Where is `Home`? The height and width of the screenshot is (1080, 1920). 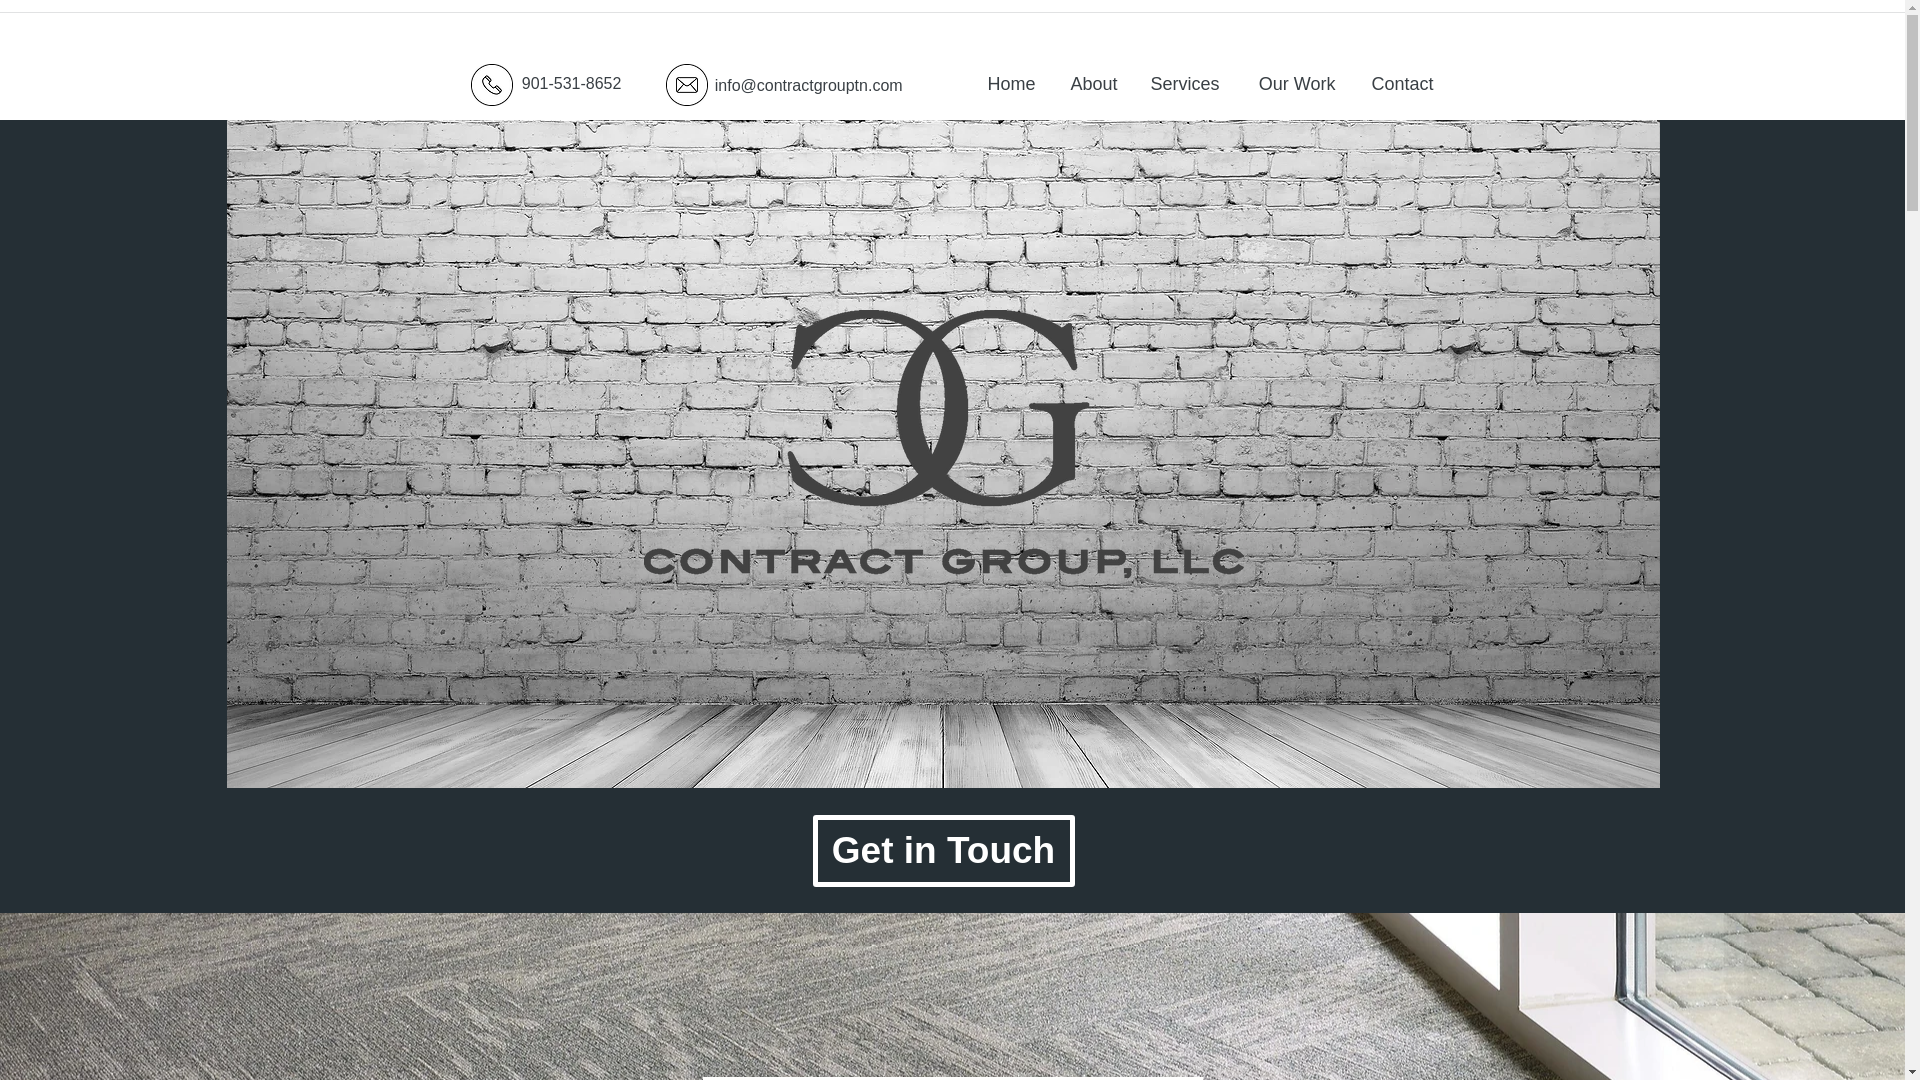 Home is located at coordinates (1008, 83).